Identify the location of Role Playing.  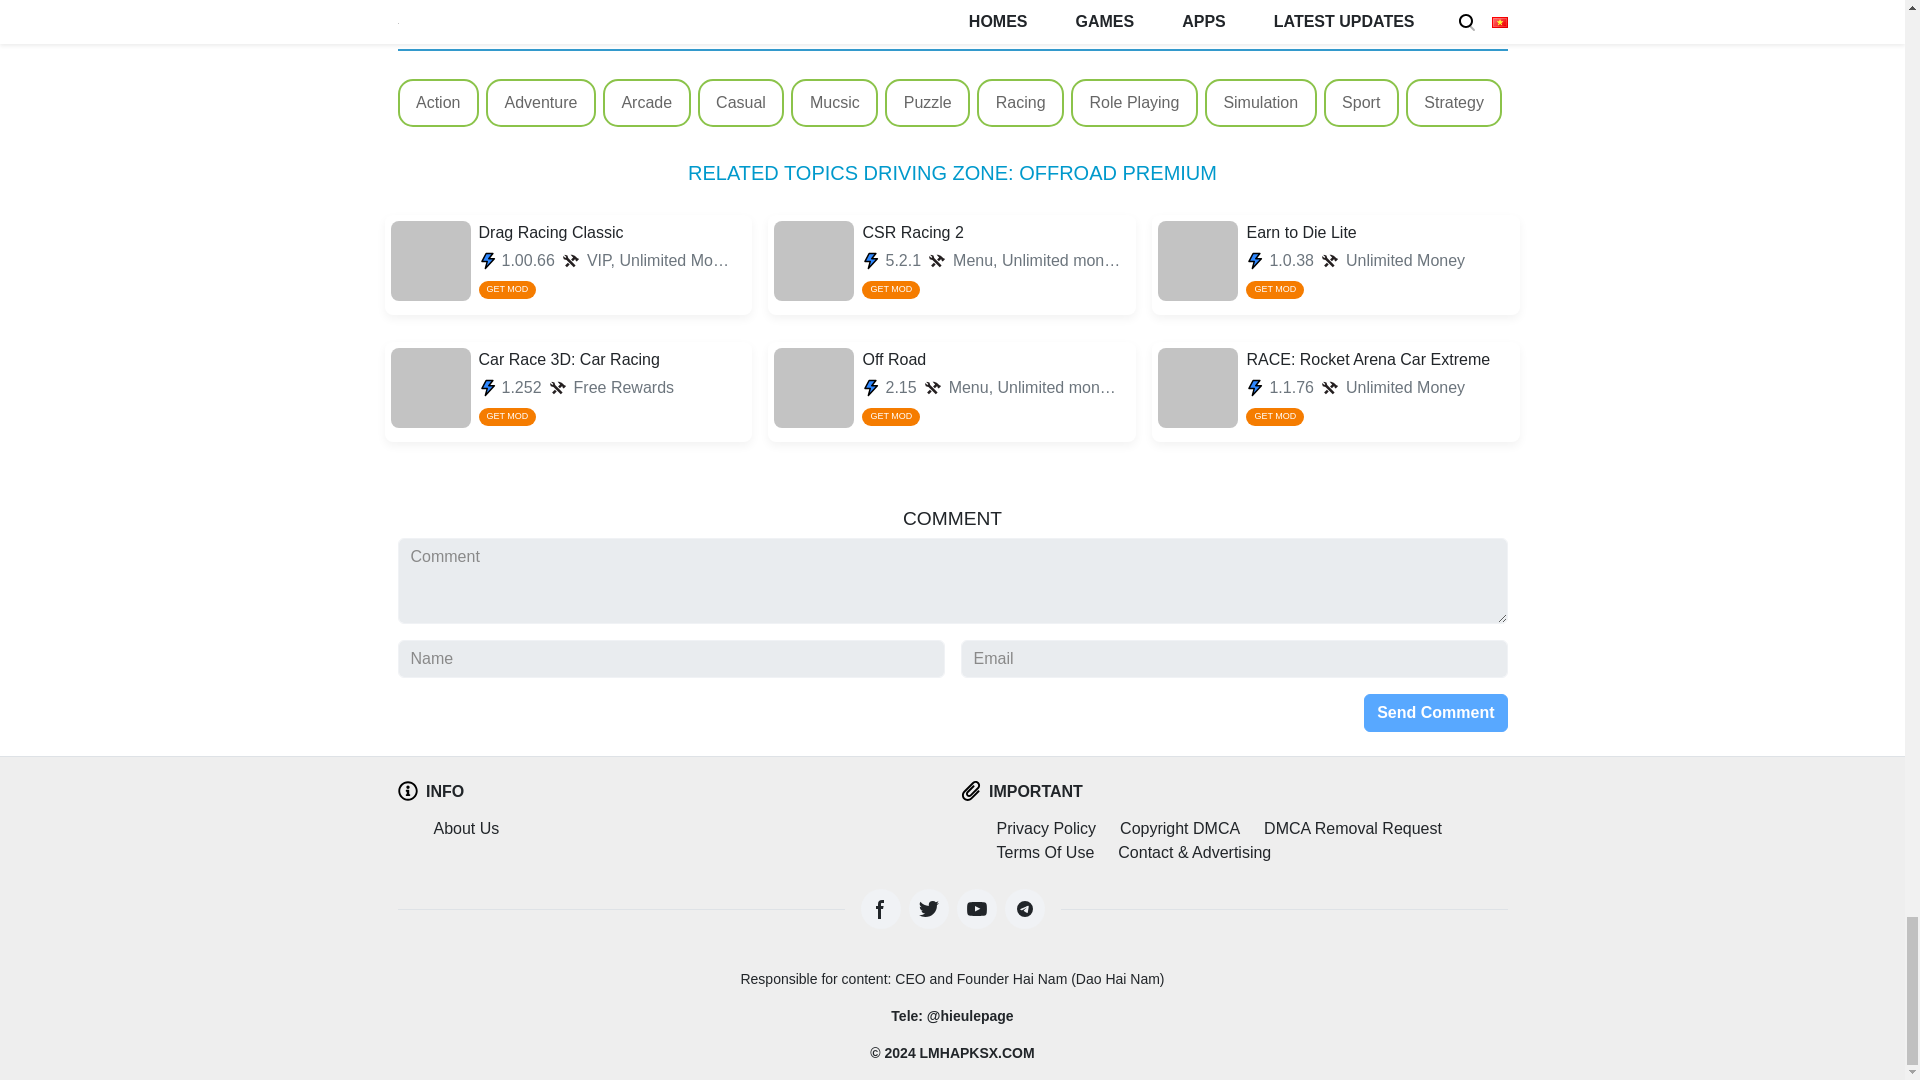
(1135, 102).